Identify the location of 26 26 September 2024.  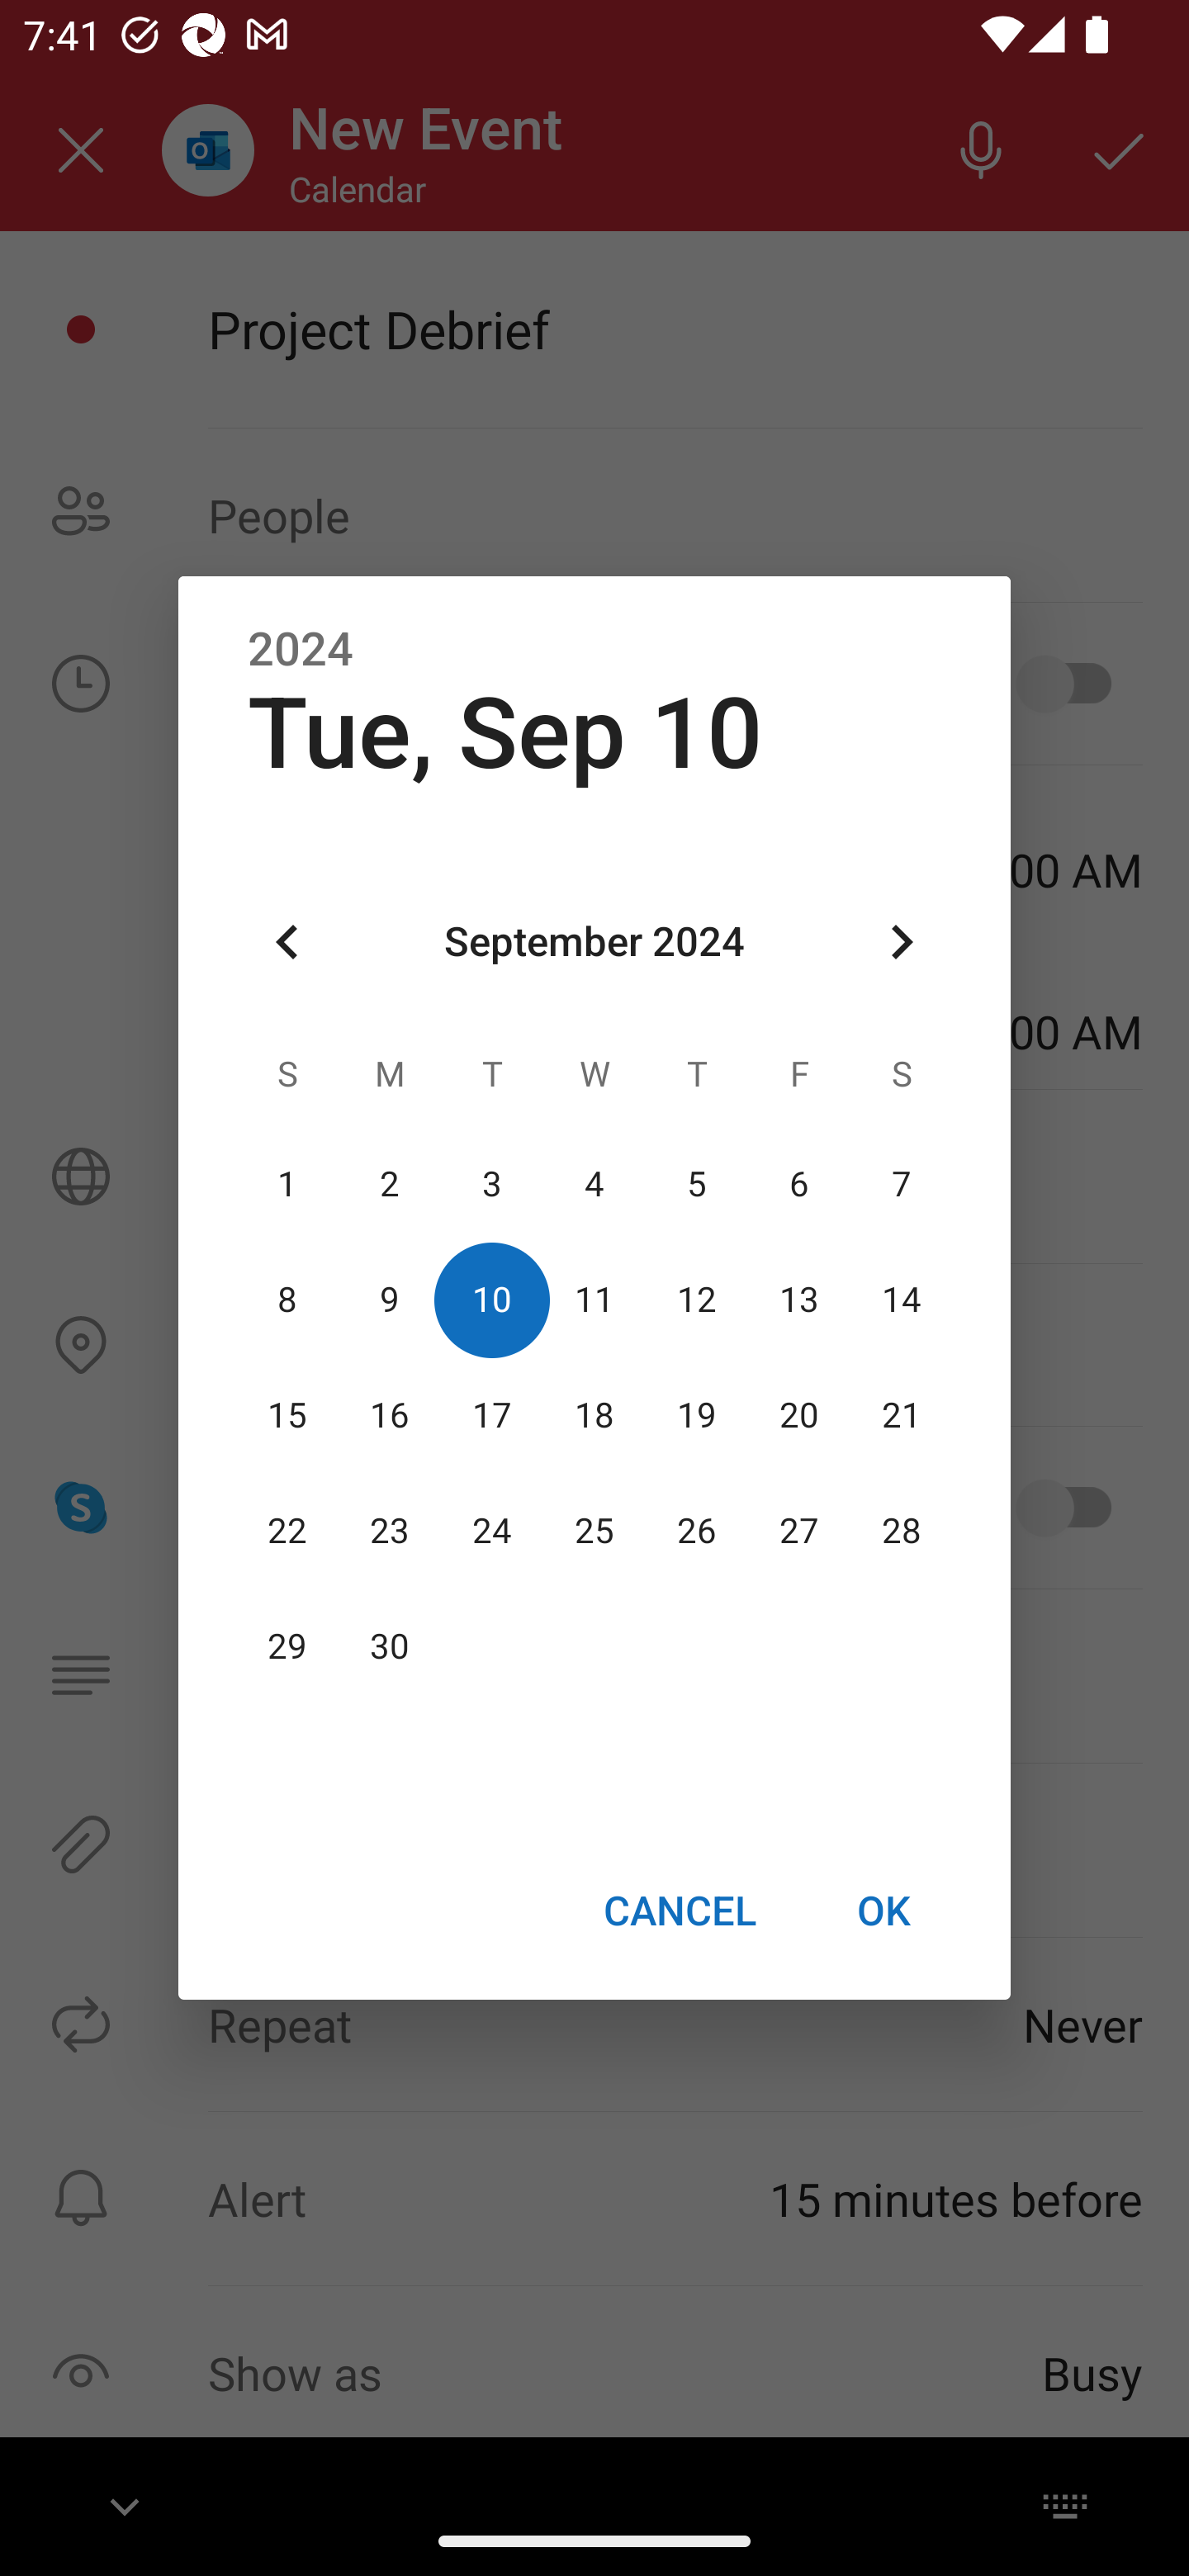
(696, 1531).